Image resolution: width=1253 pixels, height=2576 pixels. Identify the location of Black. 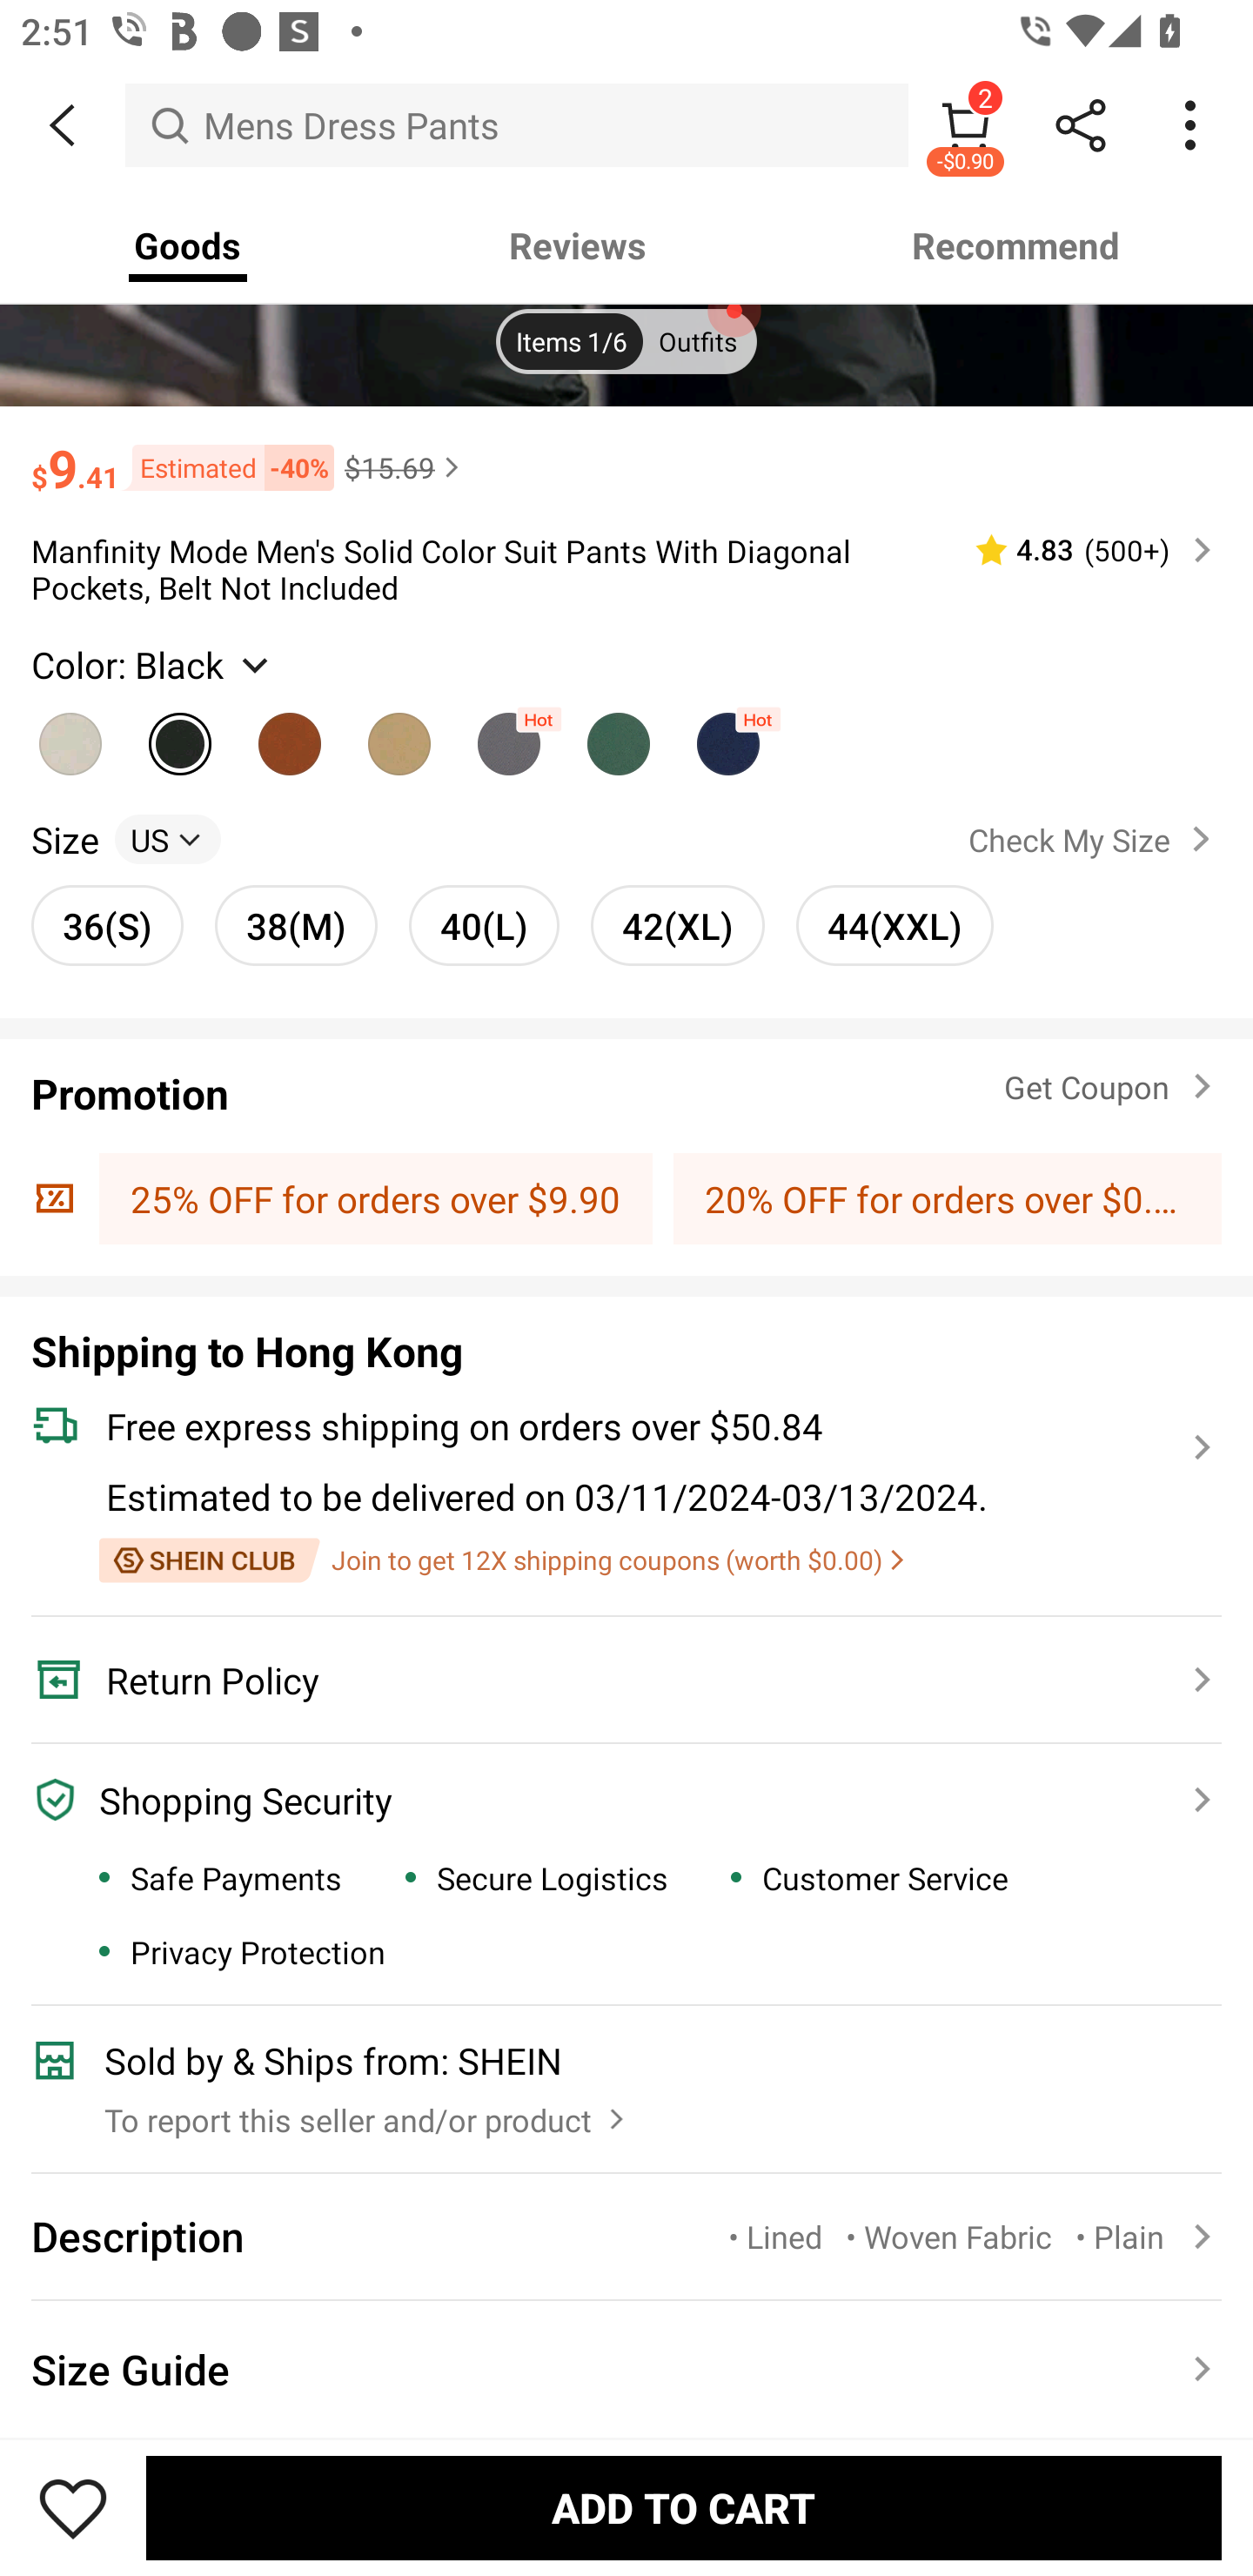
(180, 736).